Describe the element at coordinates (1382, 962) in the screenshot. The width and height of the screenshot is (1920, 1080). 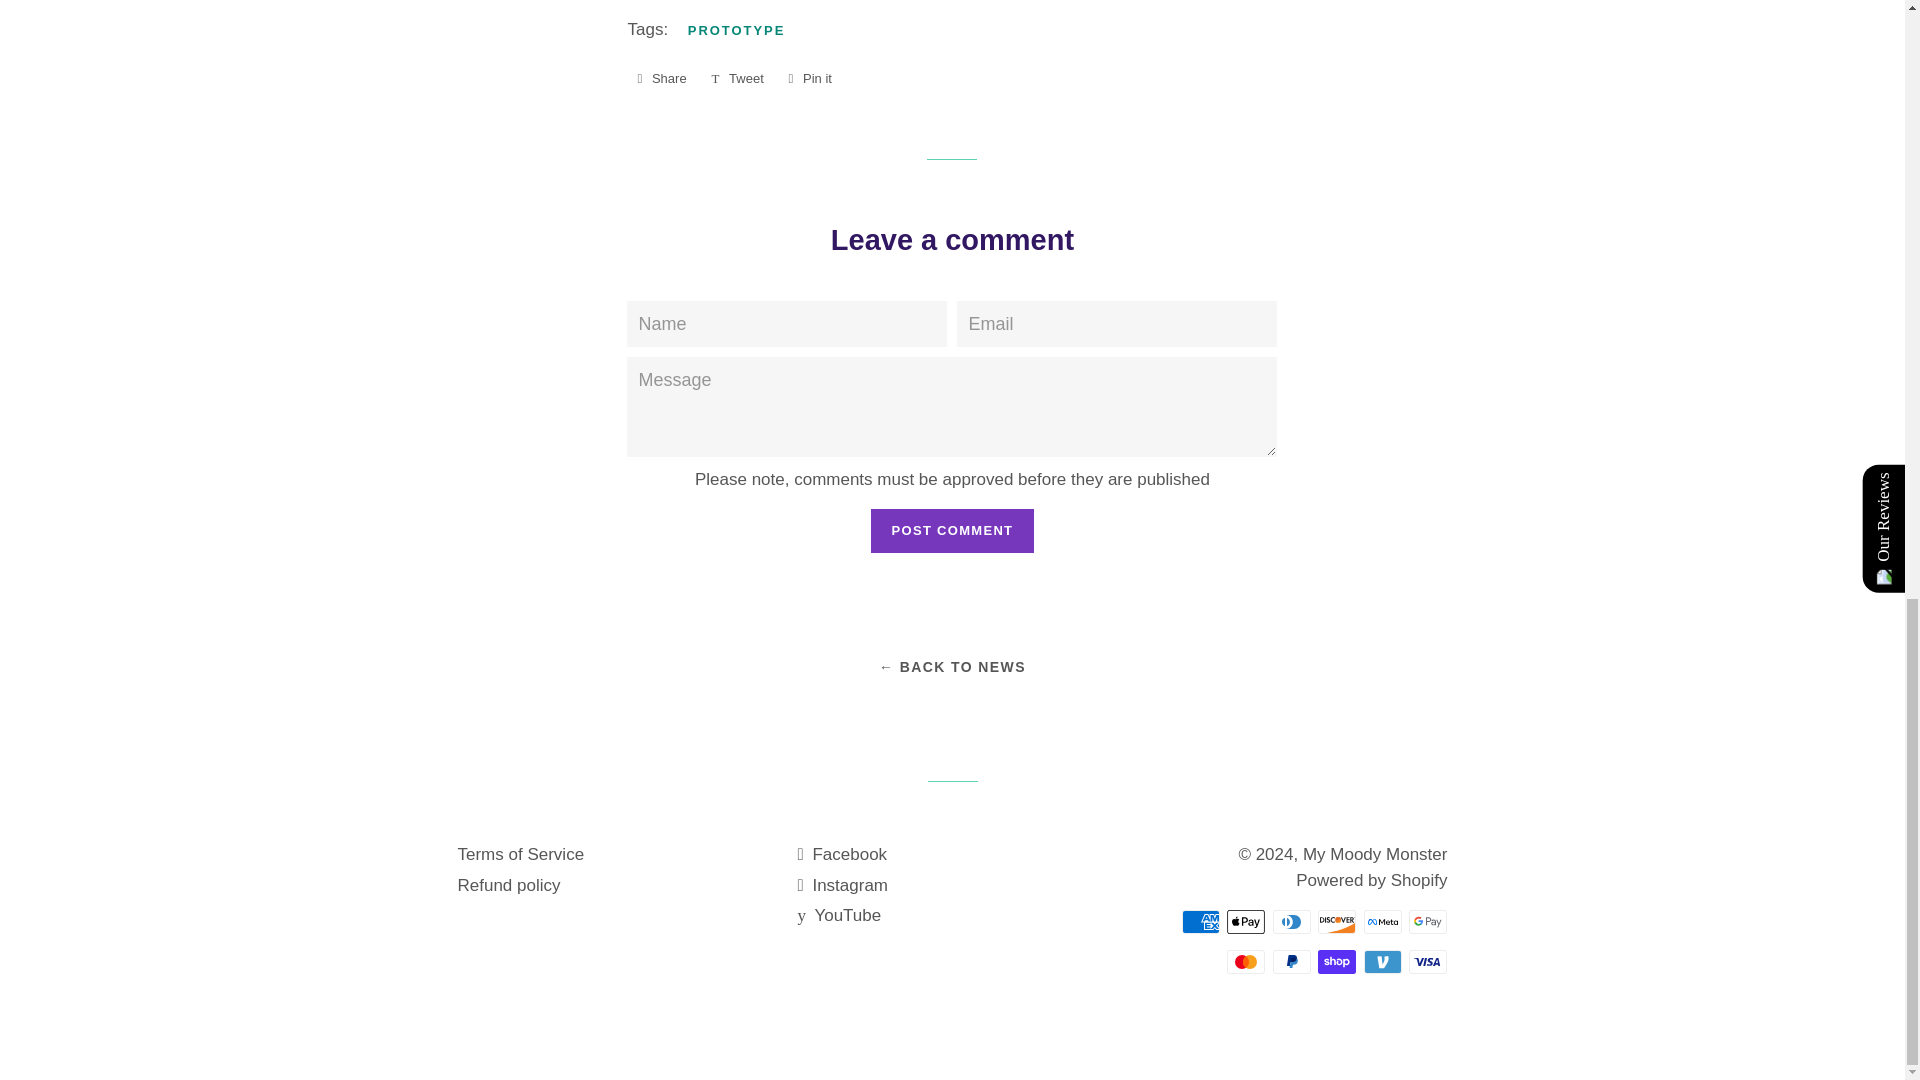
I see `Venmo` at that location.